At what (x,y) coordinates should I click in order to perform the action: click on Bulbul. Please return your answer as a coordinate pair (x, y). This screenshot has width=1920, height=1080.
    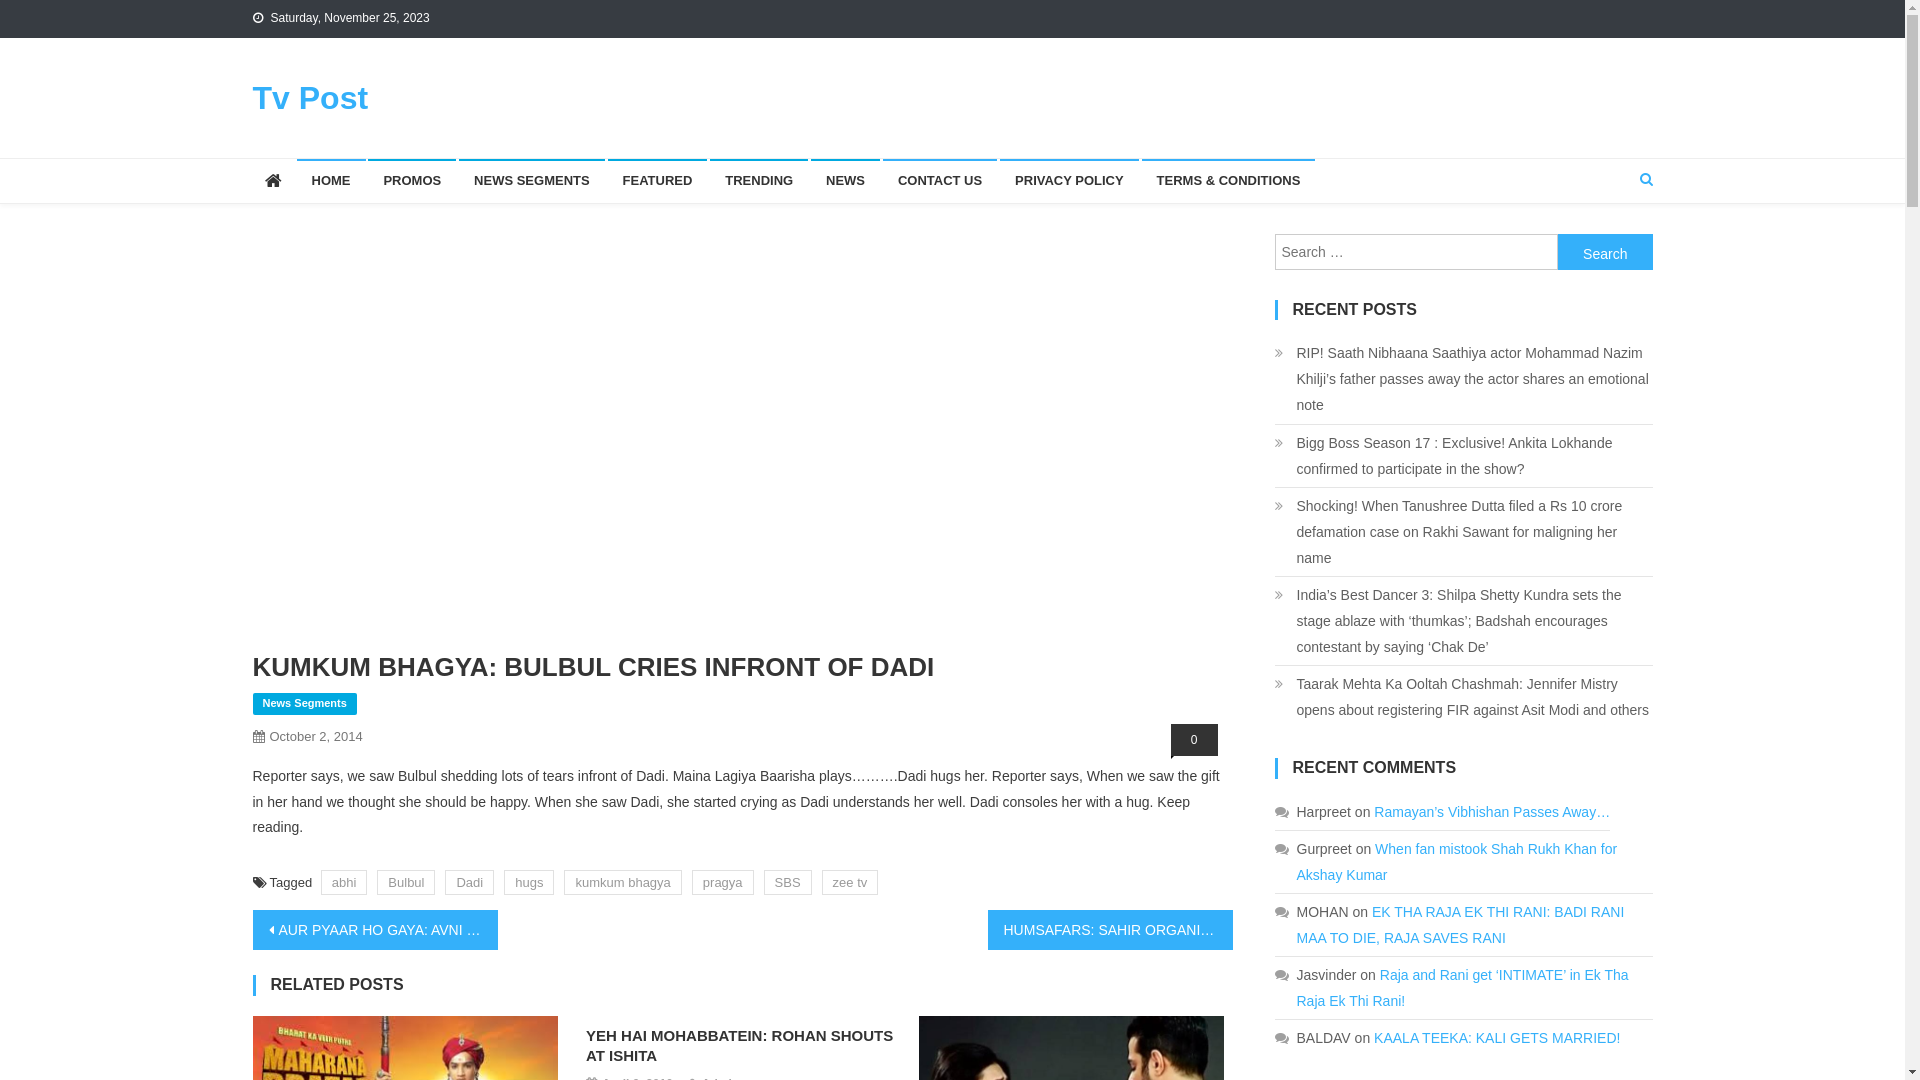
    Looking at the image, I should click on (406, 882).